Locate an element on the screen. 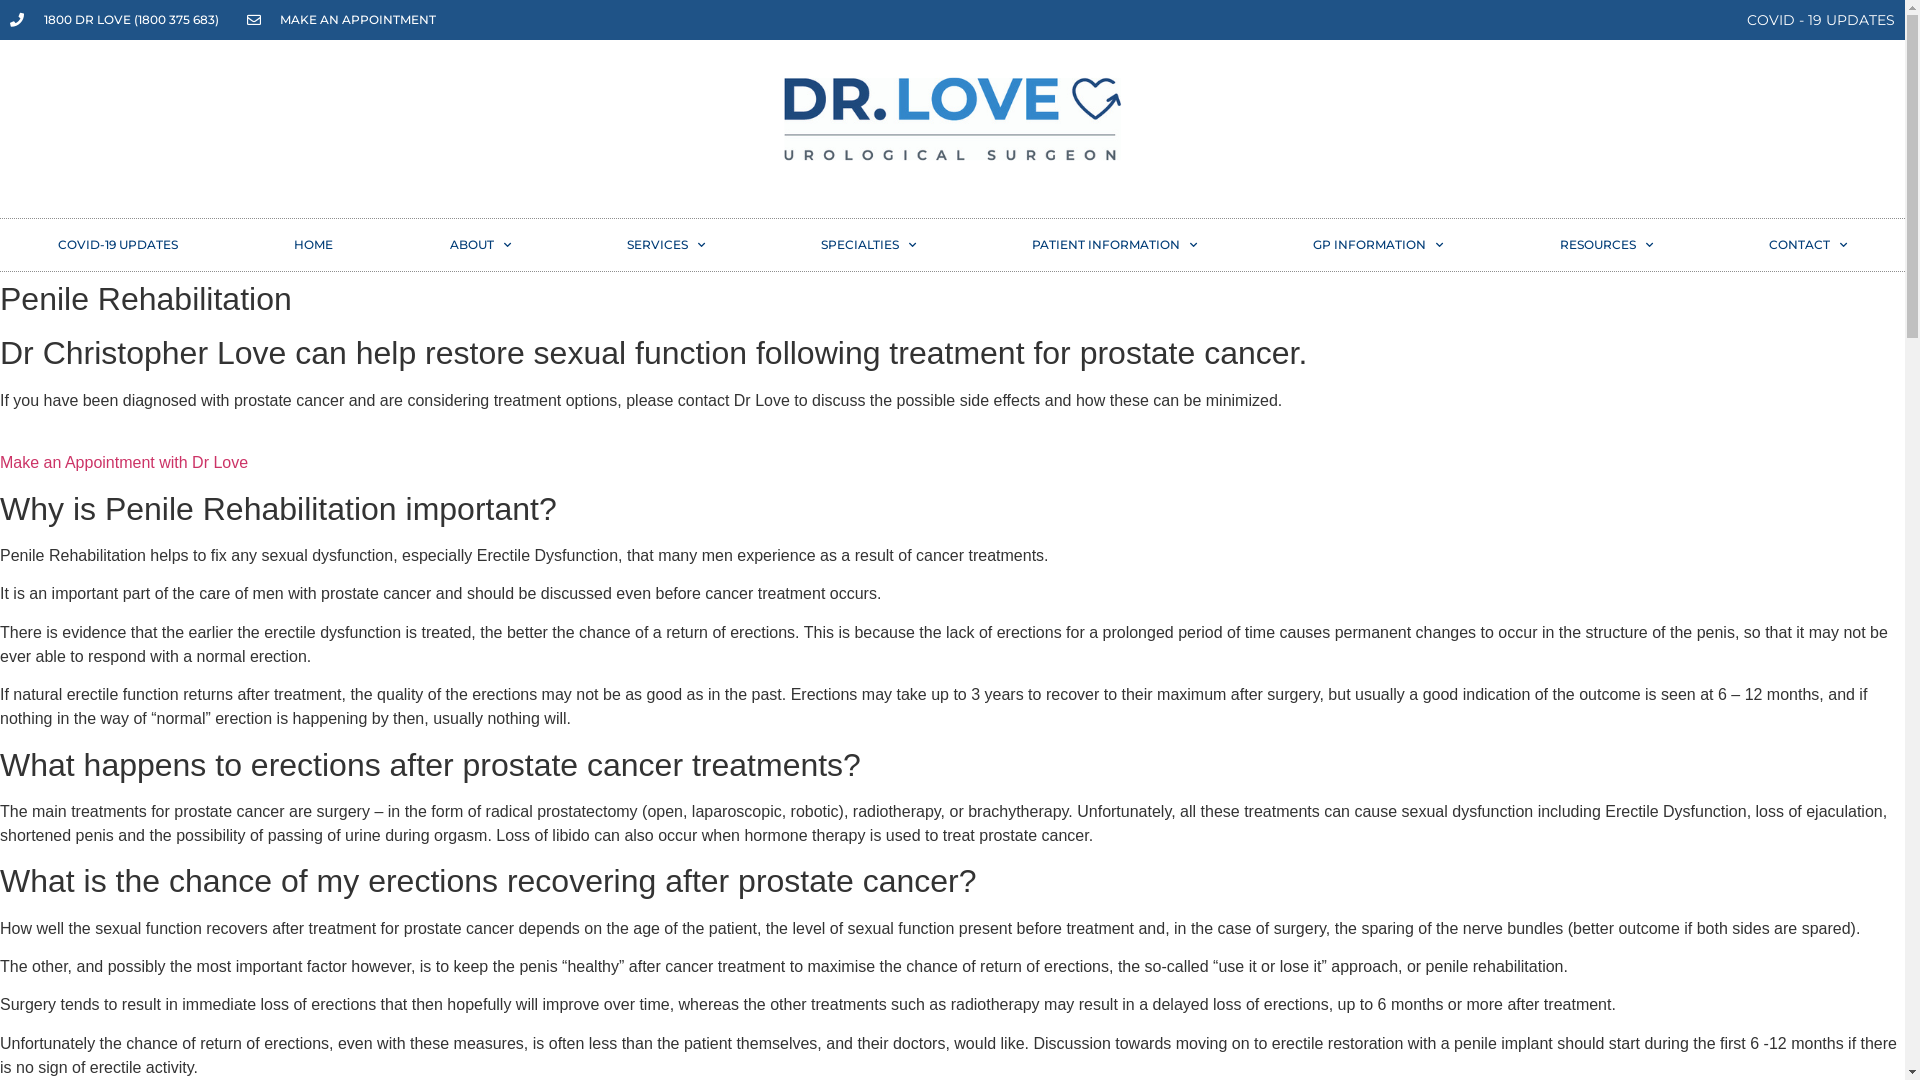  HOME is located at coordinates (314, 245).